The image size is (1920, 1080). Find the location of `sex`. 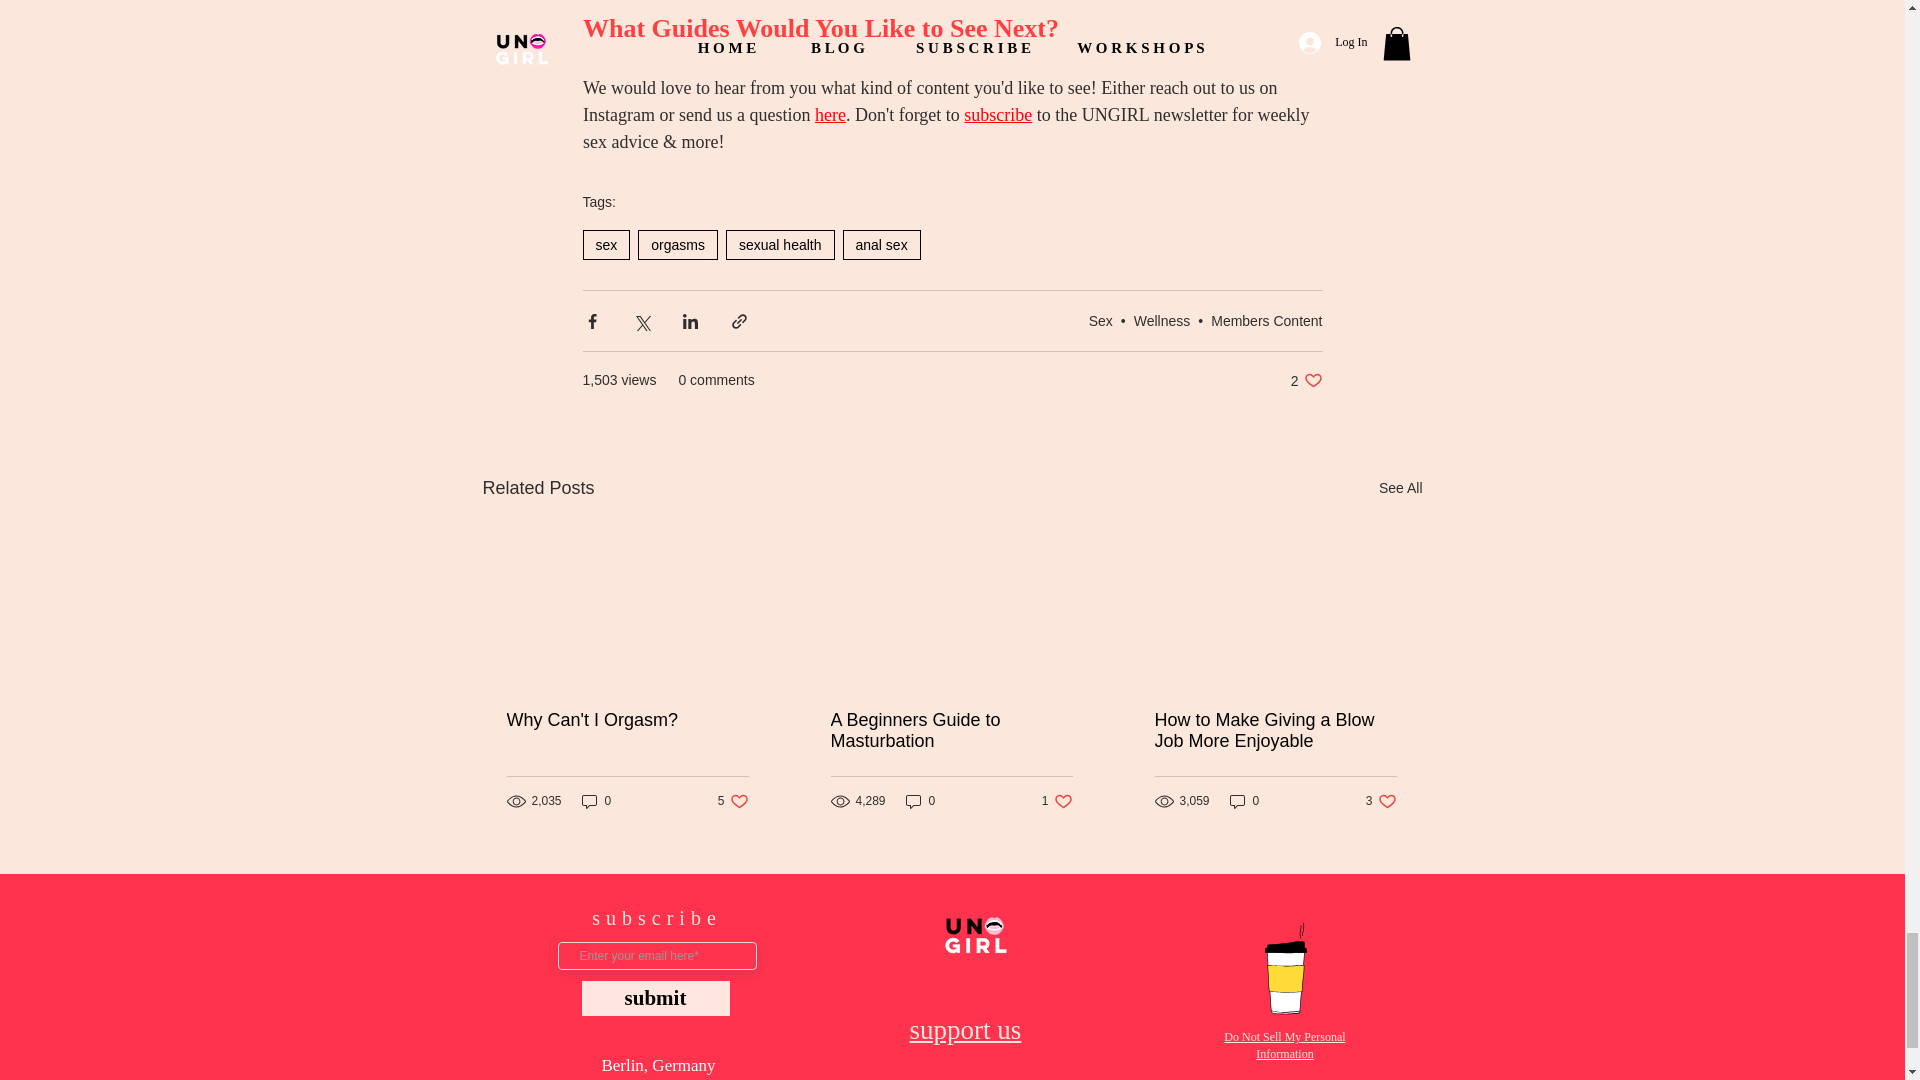

sex is located at coordinates (605, 245).